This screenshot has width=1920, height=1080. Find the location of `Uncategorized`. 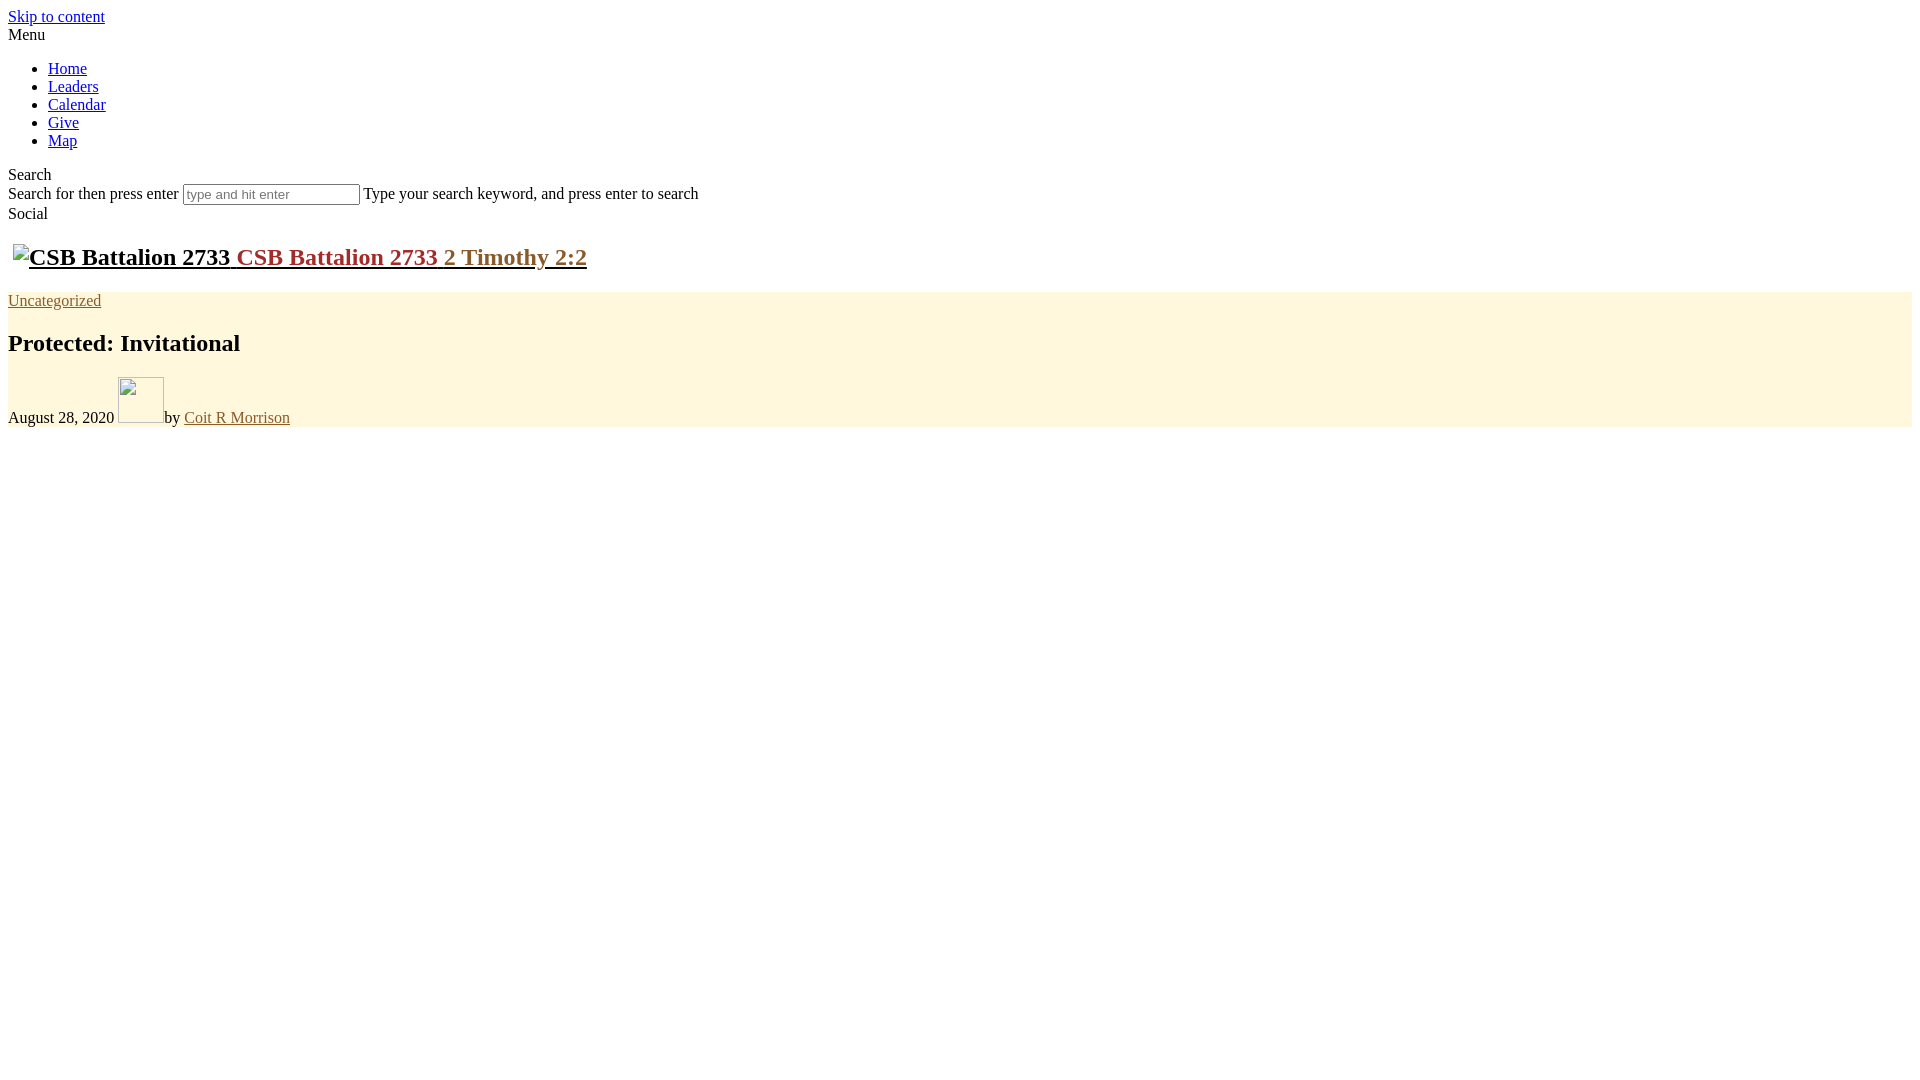

Uncategorized is located at coordinates (54, 300).